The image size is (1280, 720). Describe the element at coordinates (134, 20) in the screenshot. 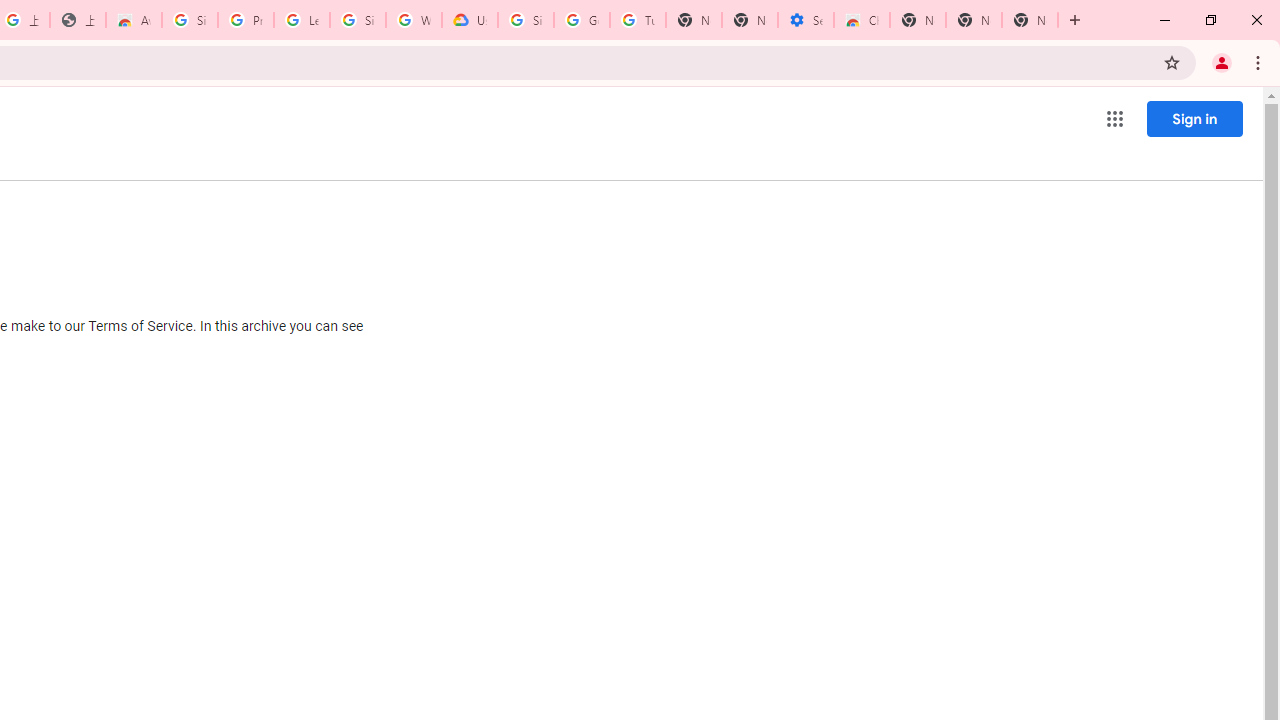

I see `Awesome Screen Recorder & Screenshot - Chrome Web Store` at that location.